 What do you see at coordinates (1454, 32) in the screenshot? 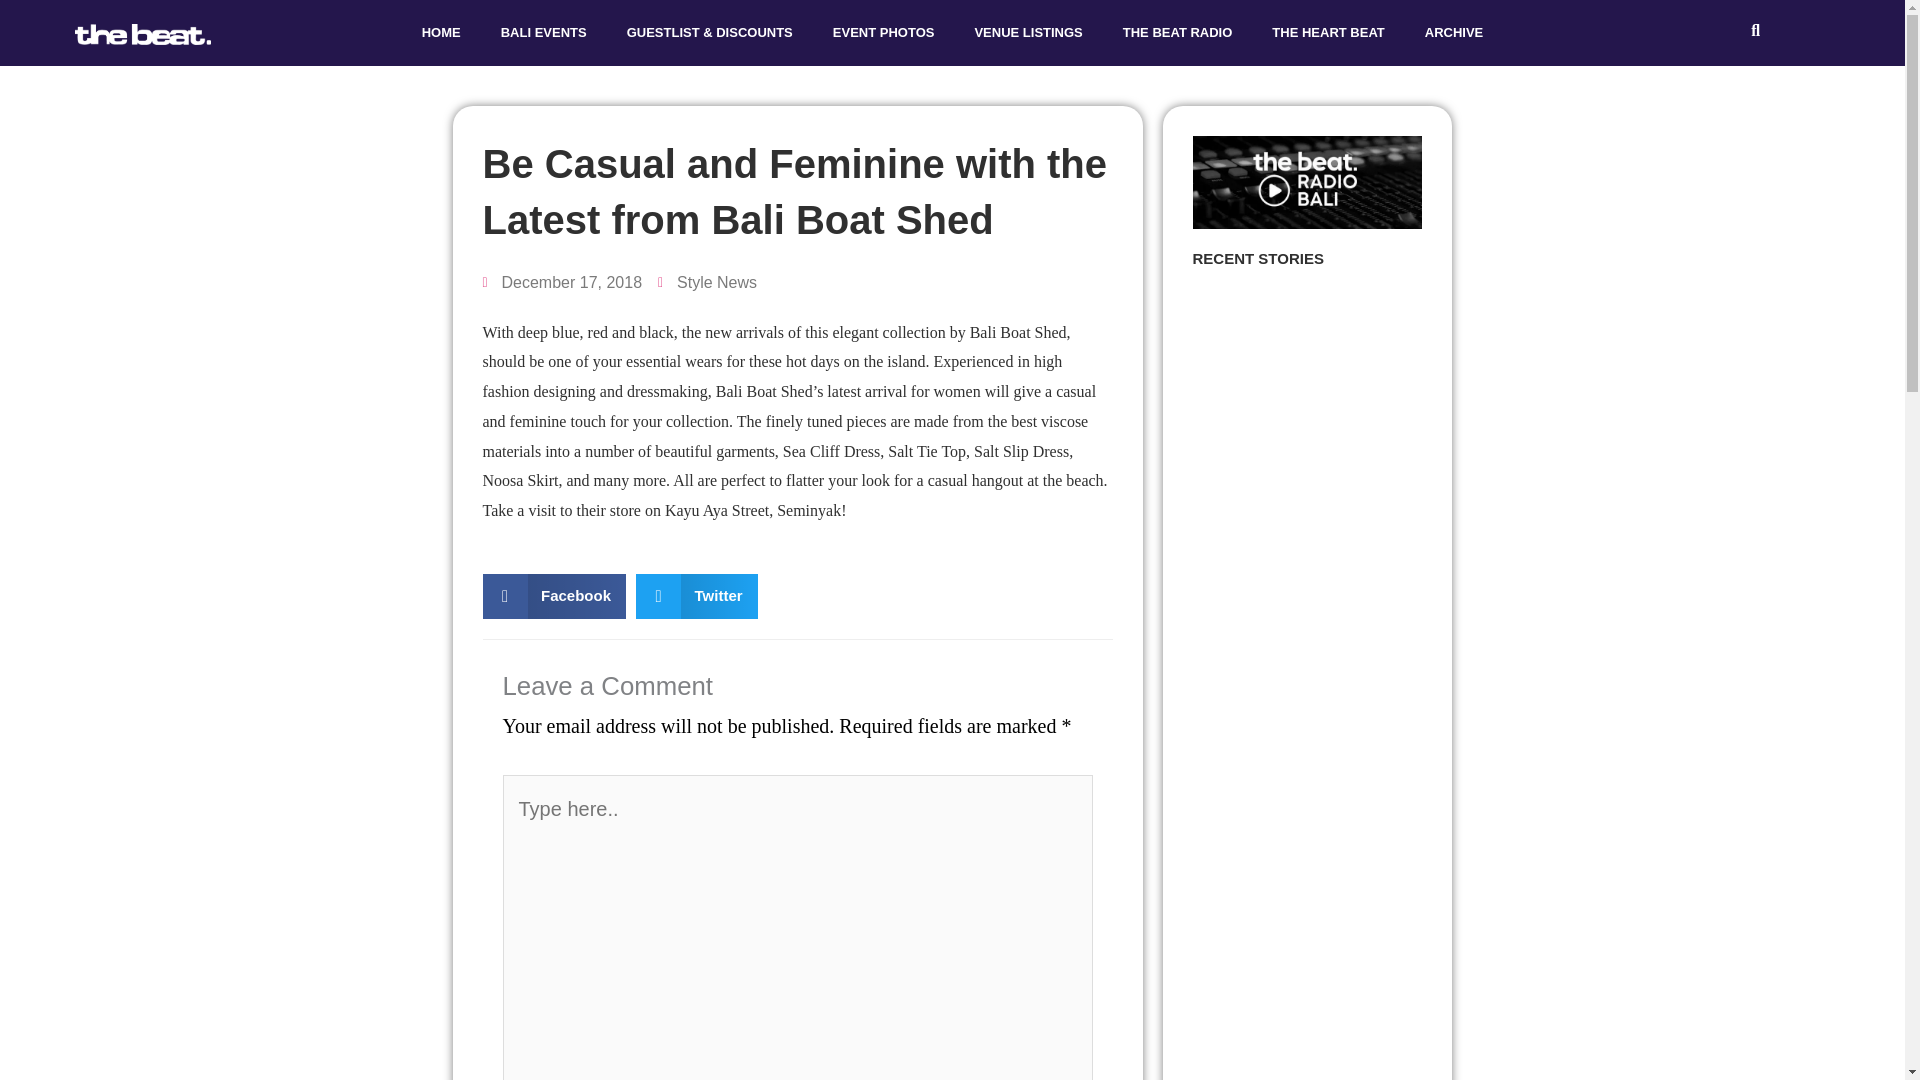
I see `ARCHIVE` at bounding box center [1454, 32].